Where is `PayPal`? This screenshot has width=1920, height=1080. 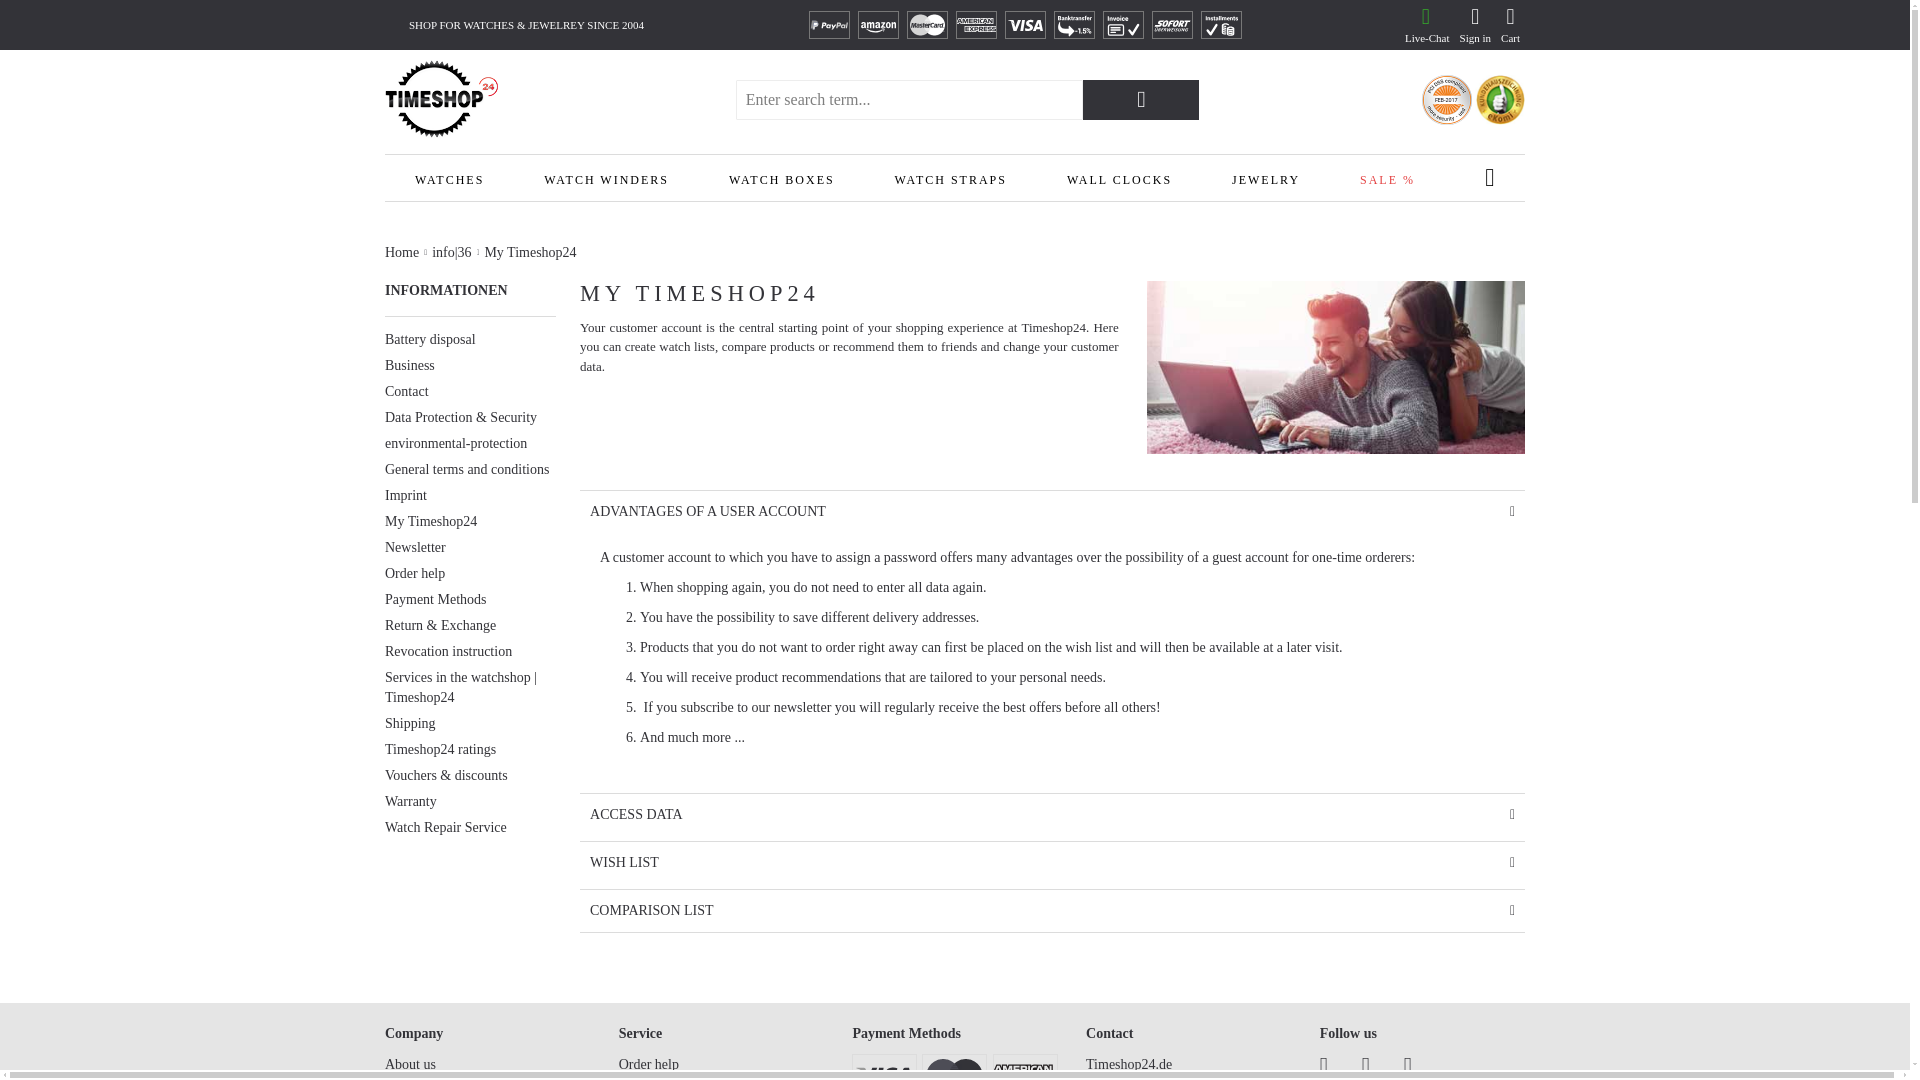 PayPal is located at coordinates (829, 24).